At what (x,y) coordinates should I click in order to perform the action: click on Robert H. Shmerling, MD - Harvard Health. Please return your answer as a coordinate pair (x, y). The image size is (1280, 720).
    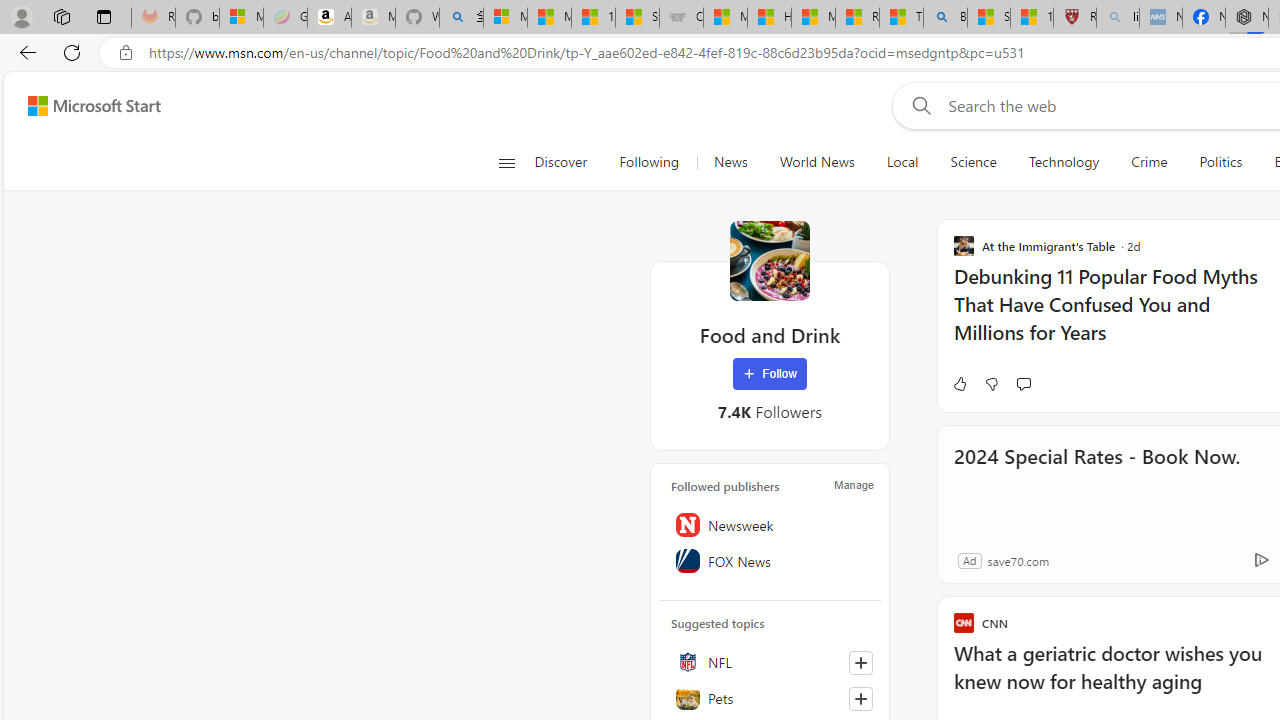
    Looking at the image, I should click on (1074, 18).